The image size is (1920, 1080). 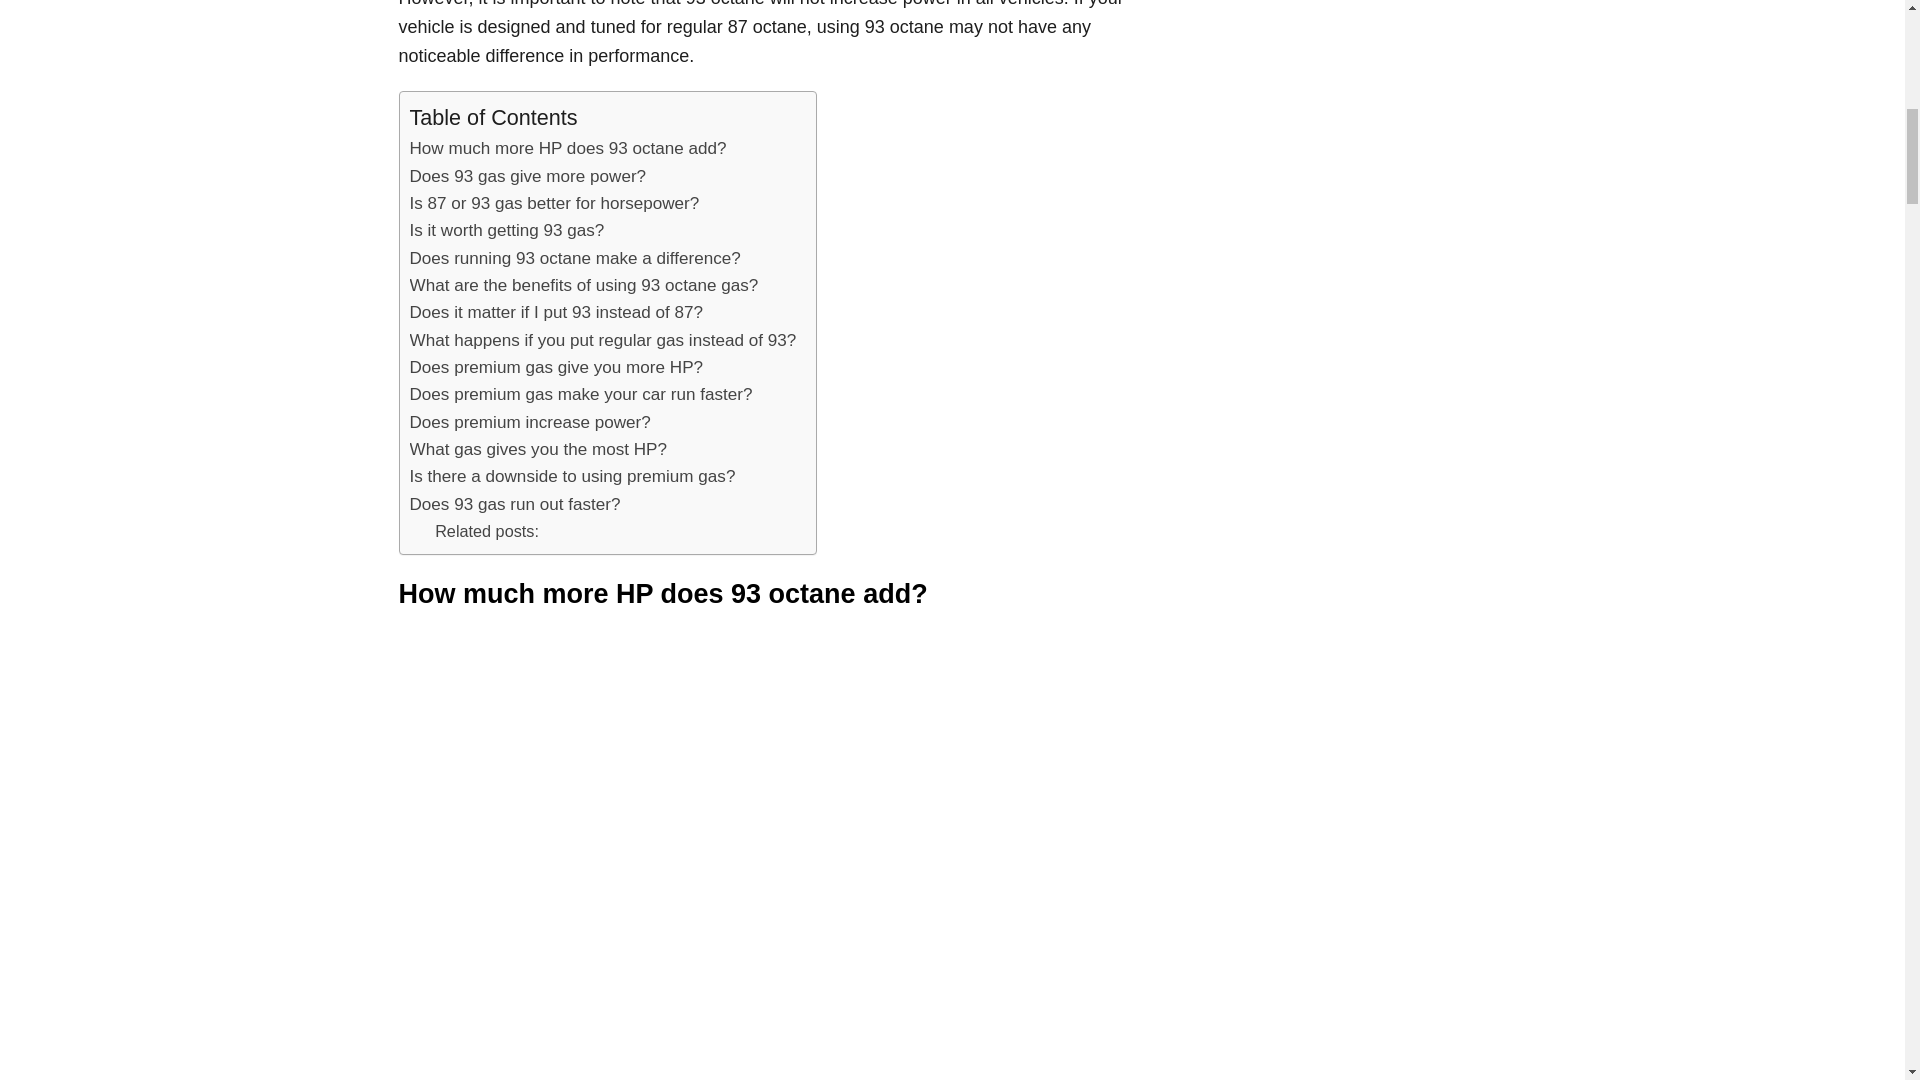 What do you see at coordinates (530, 422) in the screenshot?
I see `Does premium increase power?` at bounding box center [530, 422].